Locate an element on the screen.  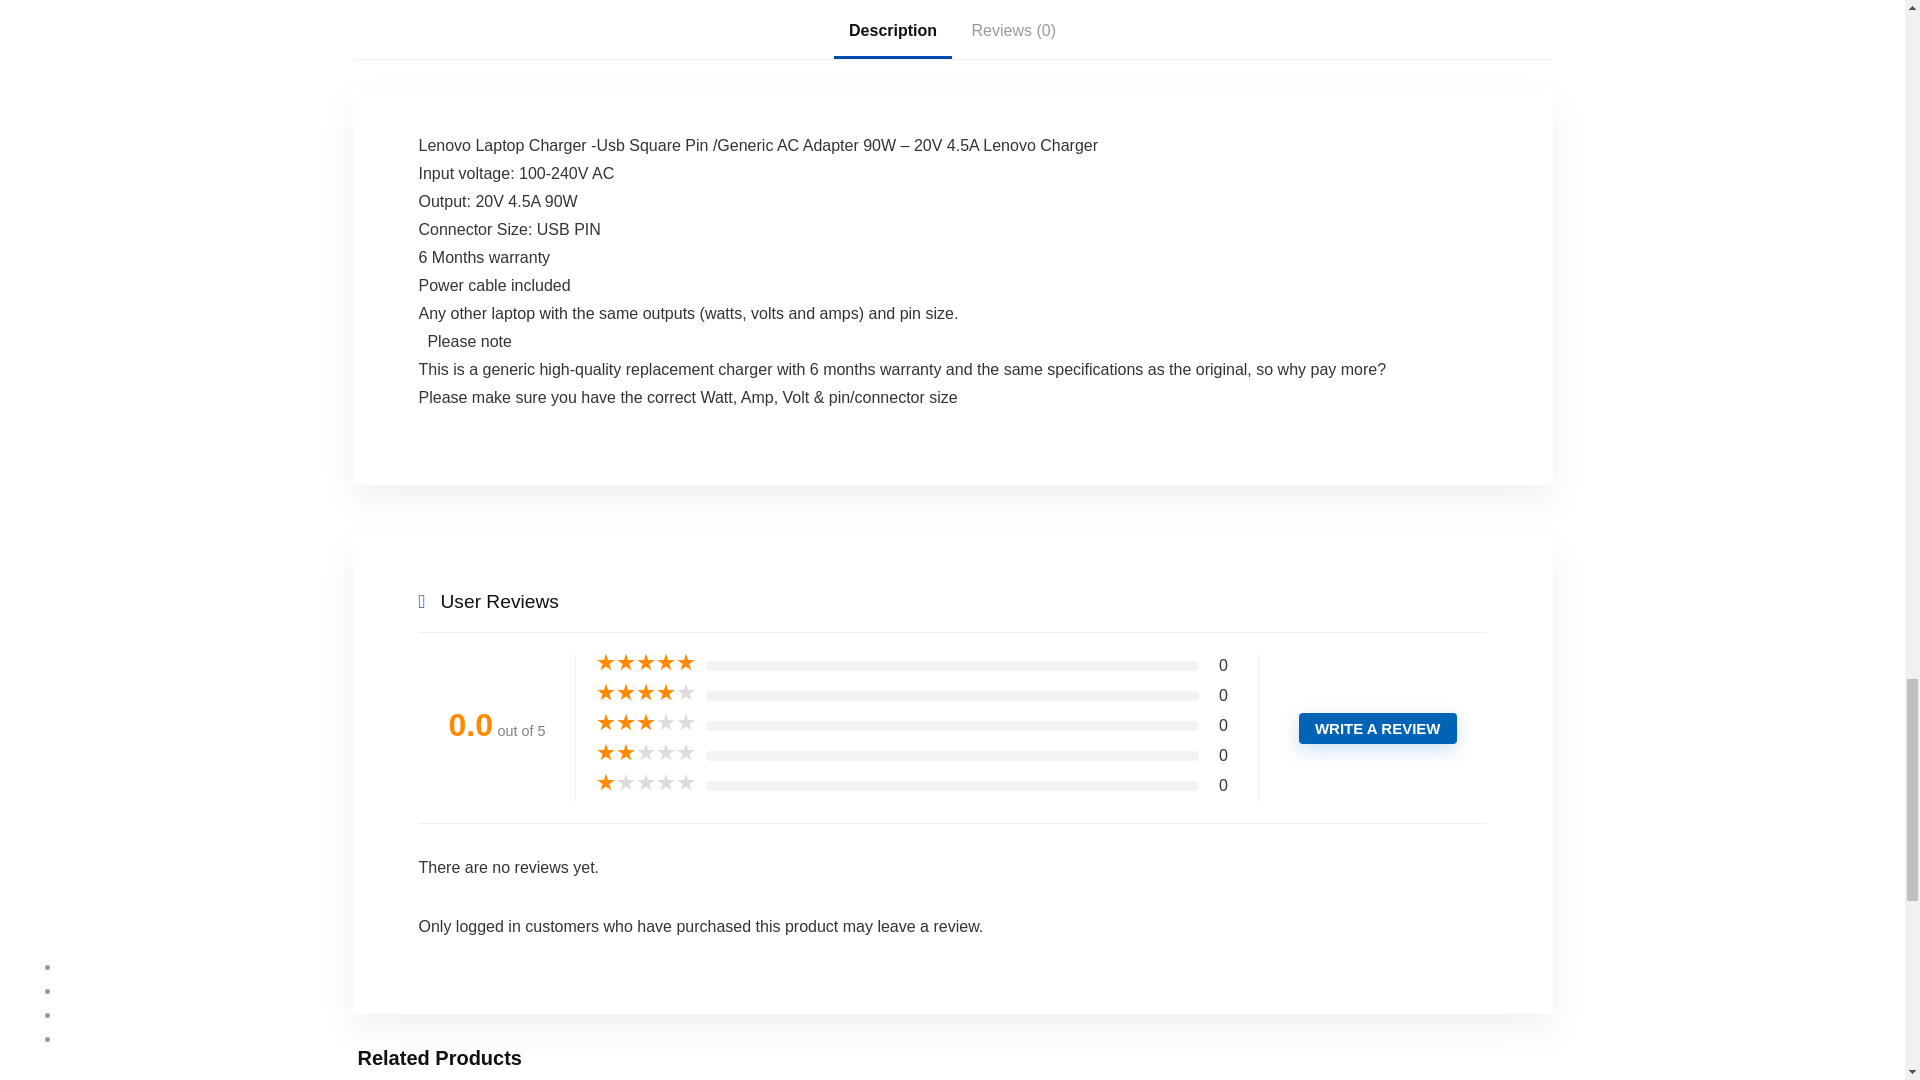
Description is located at coordinates (892, 31).